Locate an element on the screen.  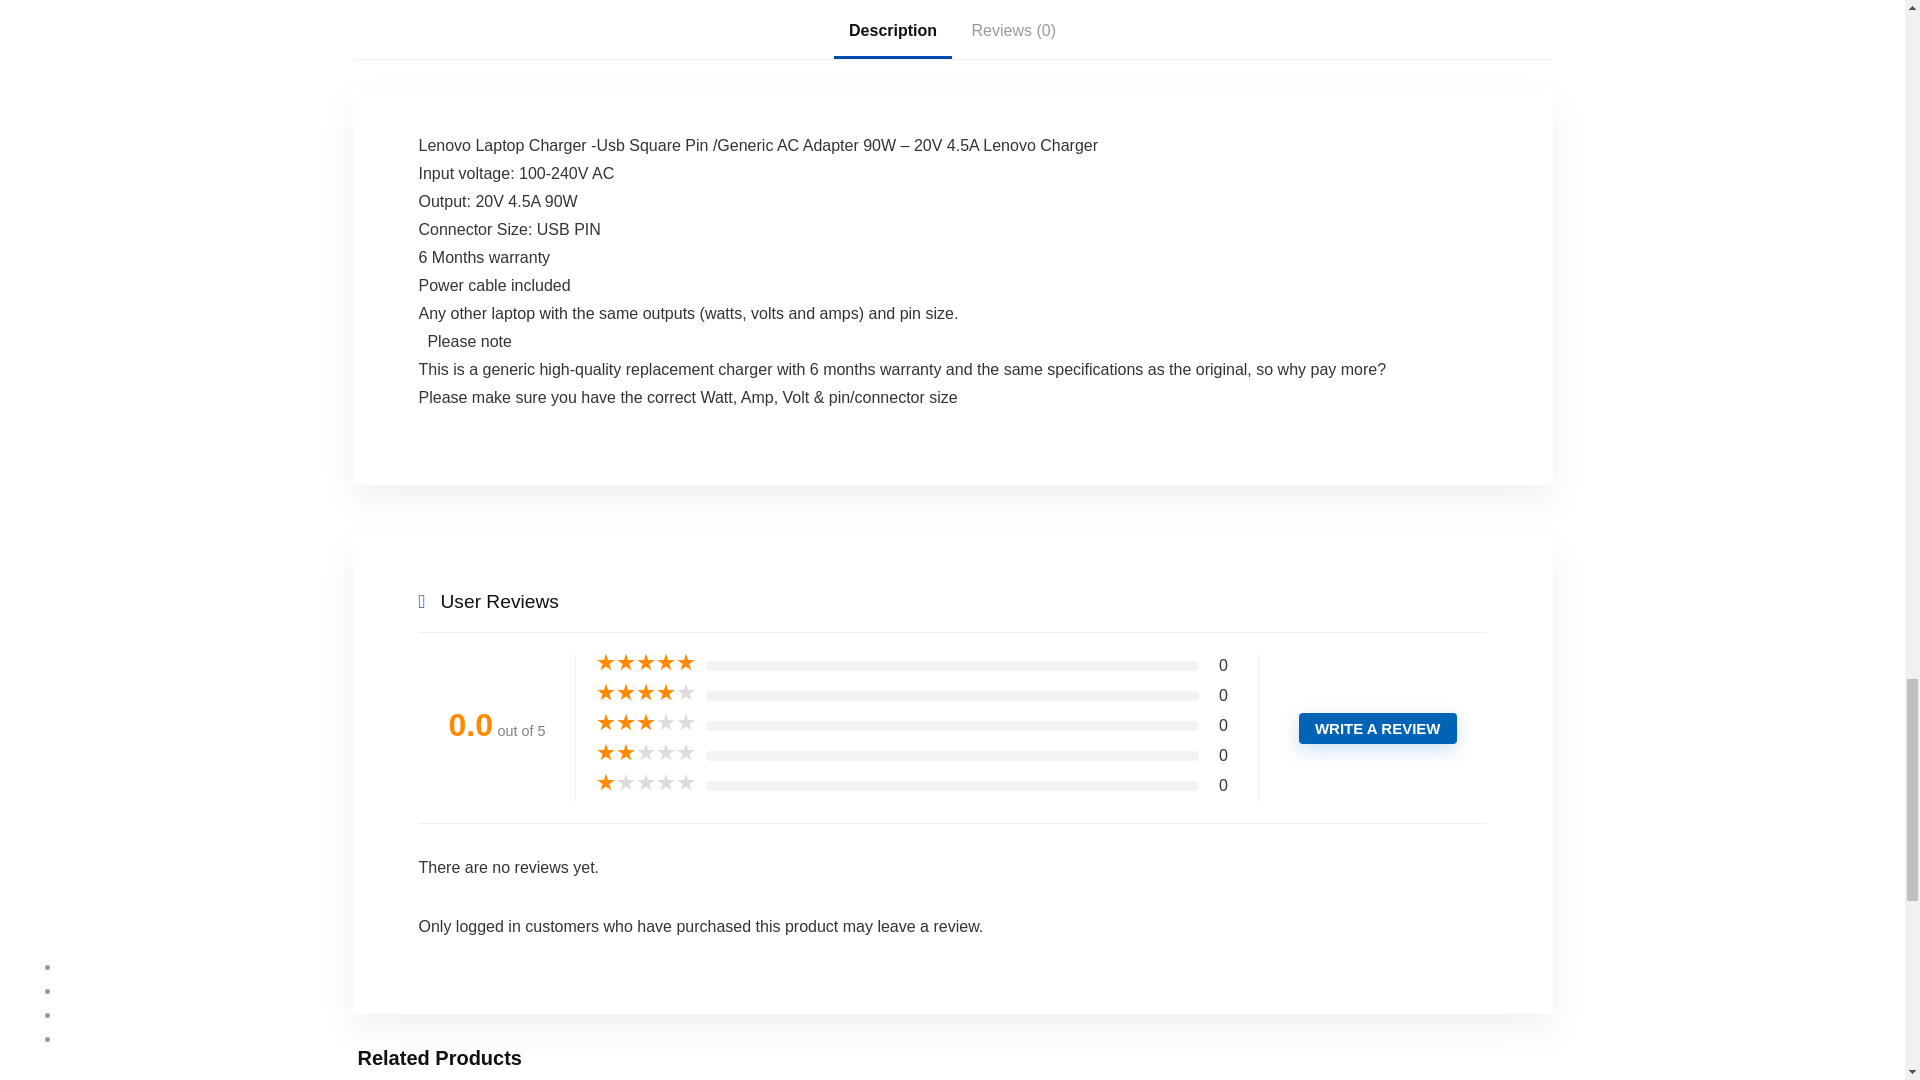
Description is located at coordinates (892, 31).